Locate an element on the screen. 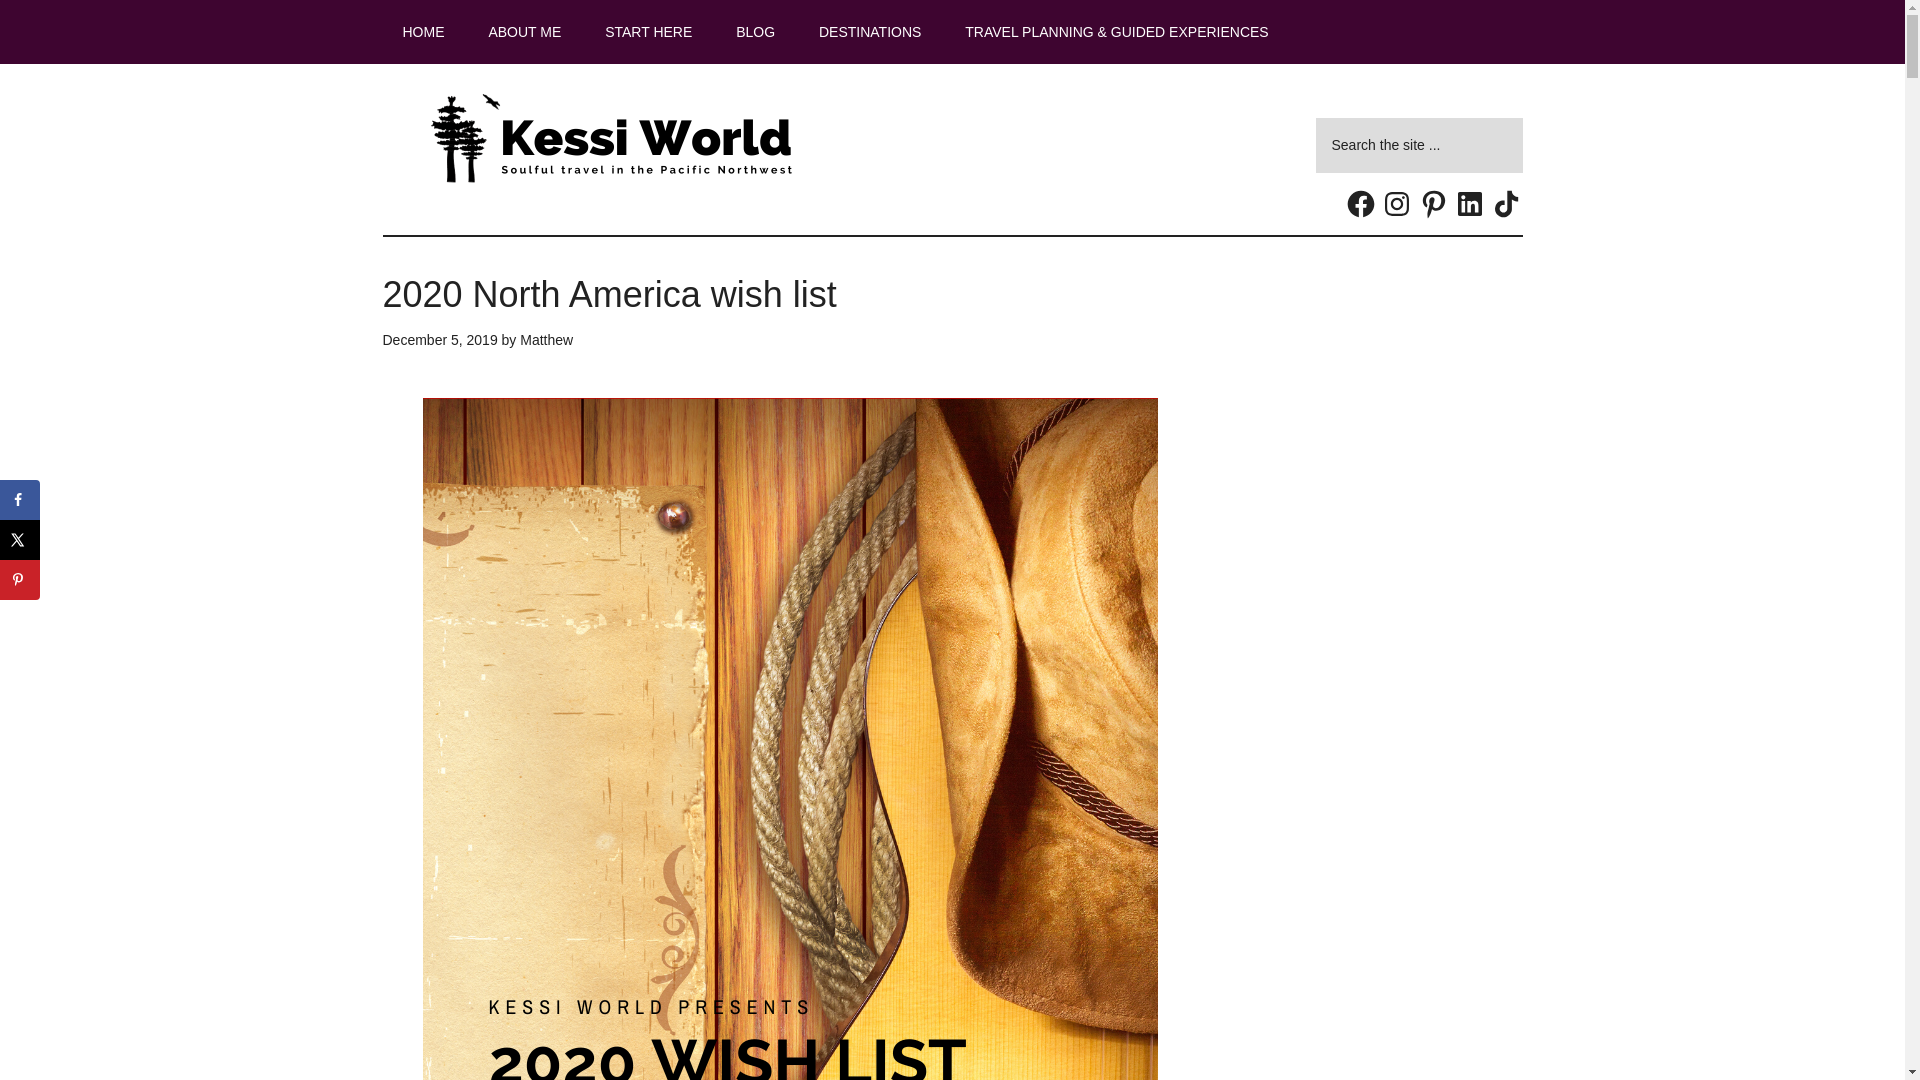 The width and height of the screenshot is (1920, 1080). HOME is located at coordinates (423, 32).